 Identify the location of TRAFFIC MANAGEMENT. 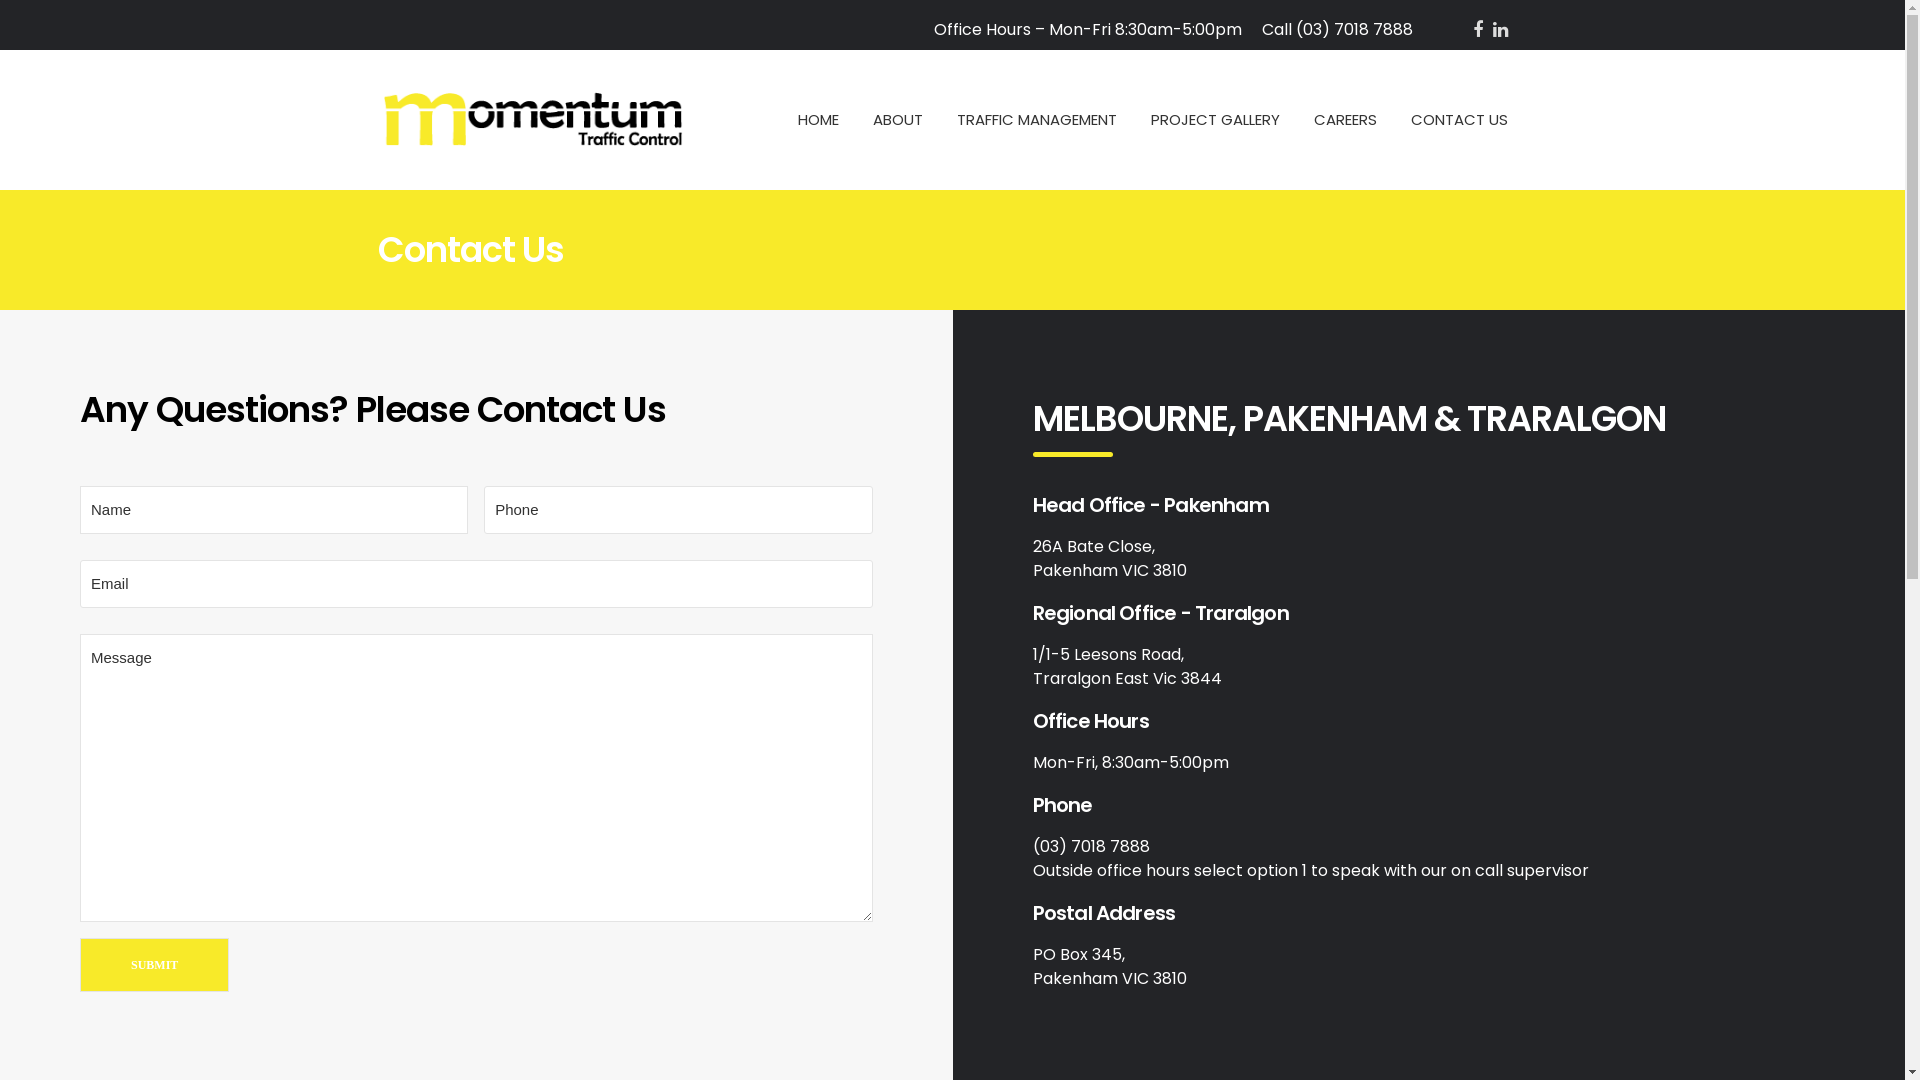
(1036, 120).